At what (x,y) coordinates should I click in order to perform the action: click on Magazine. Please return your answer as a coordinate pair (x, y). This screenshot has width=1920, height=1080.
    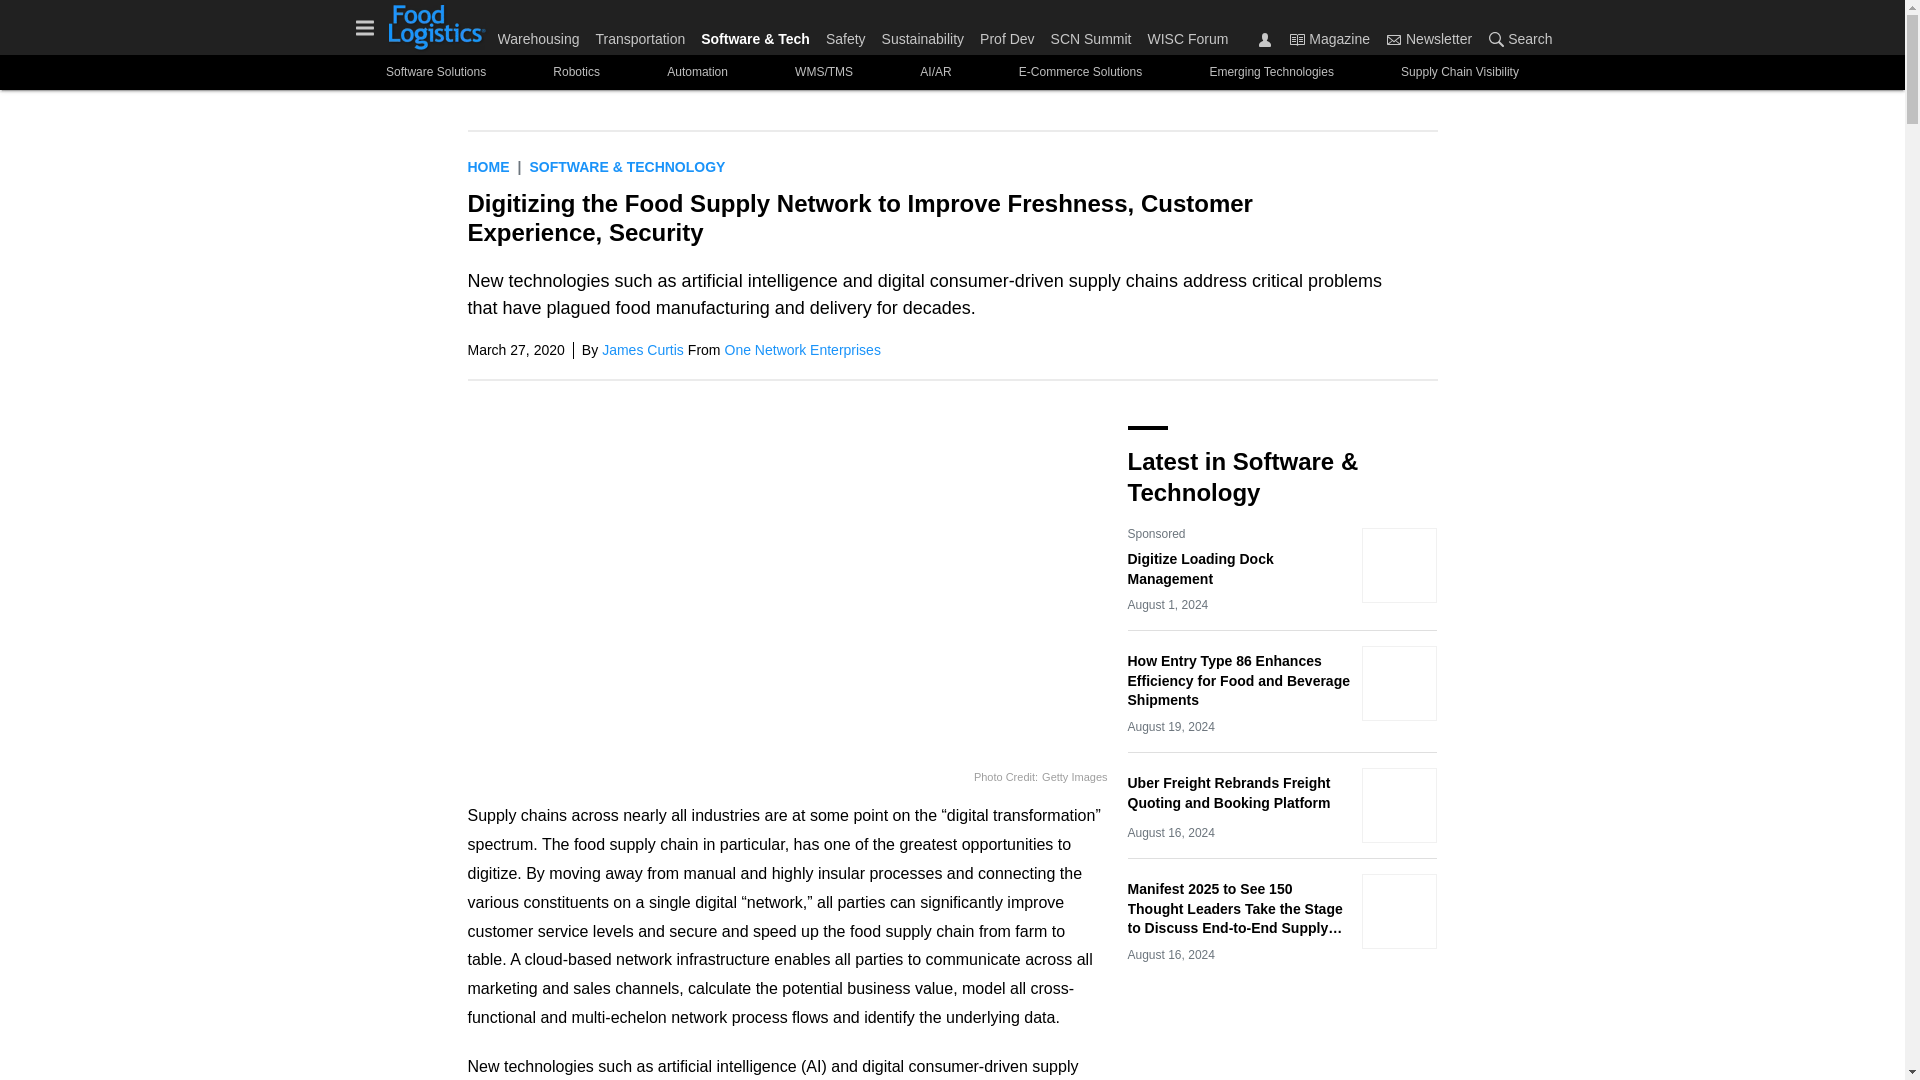
    Looking at the image, I should click on (1296, 39).